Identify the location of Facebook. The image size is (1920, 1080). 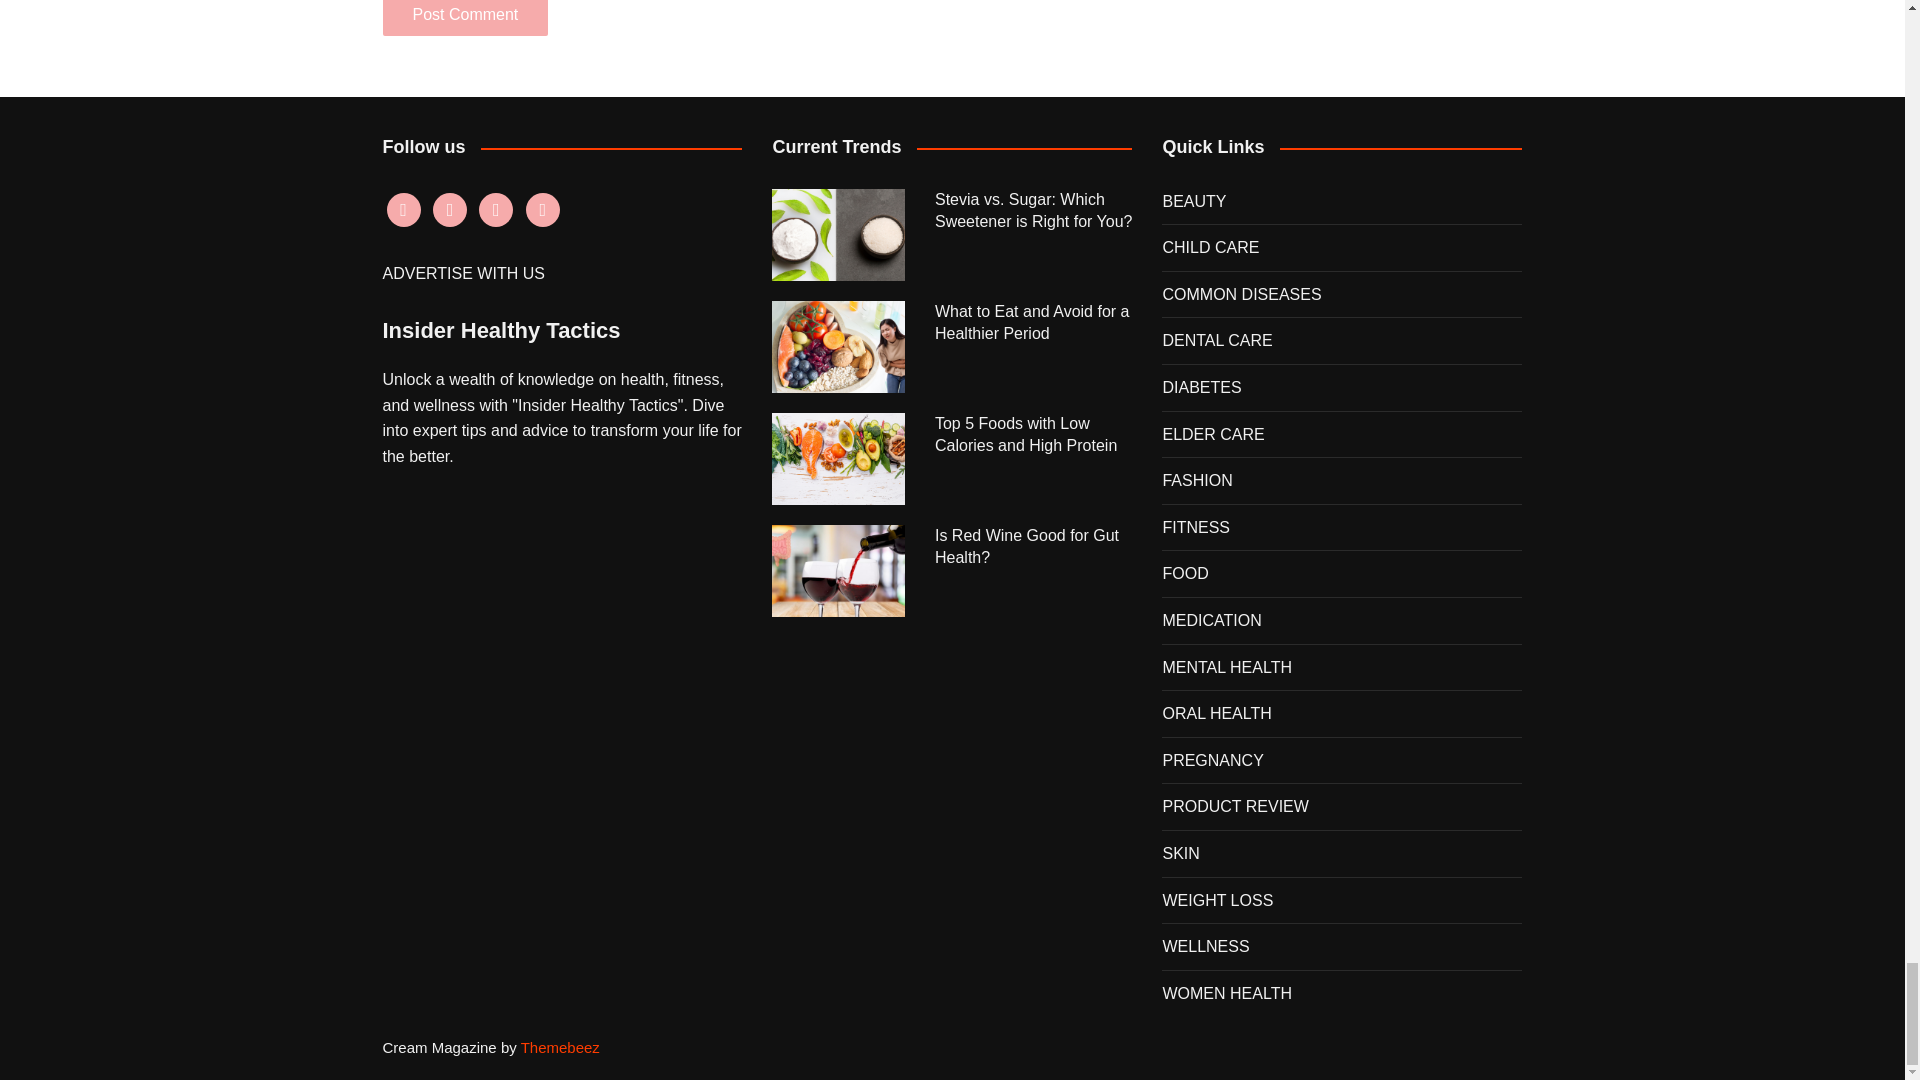
(402, 208).